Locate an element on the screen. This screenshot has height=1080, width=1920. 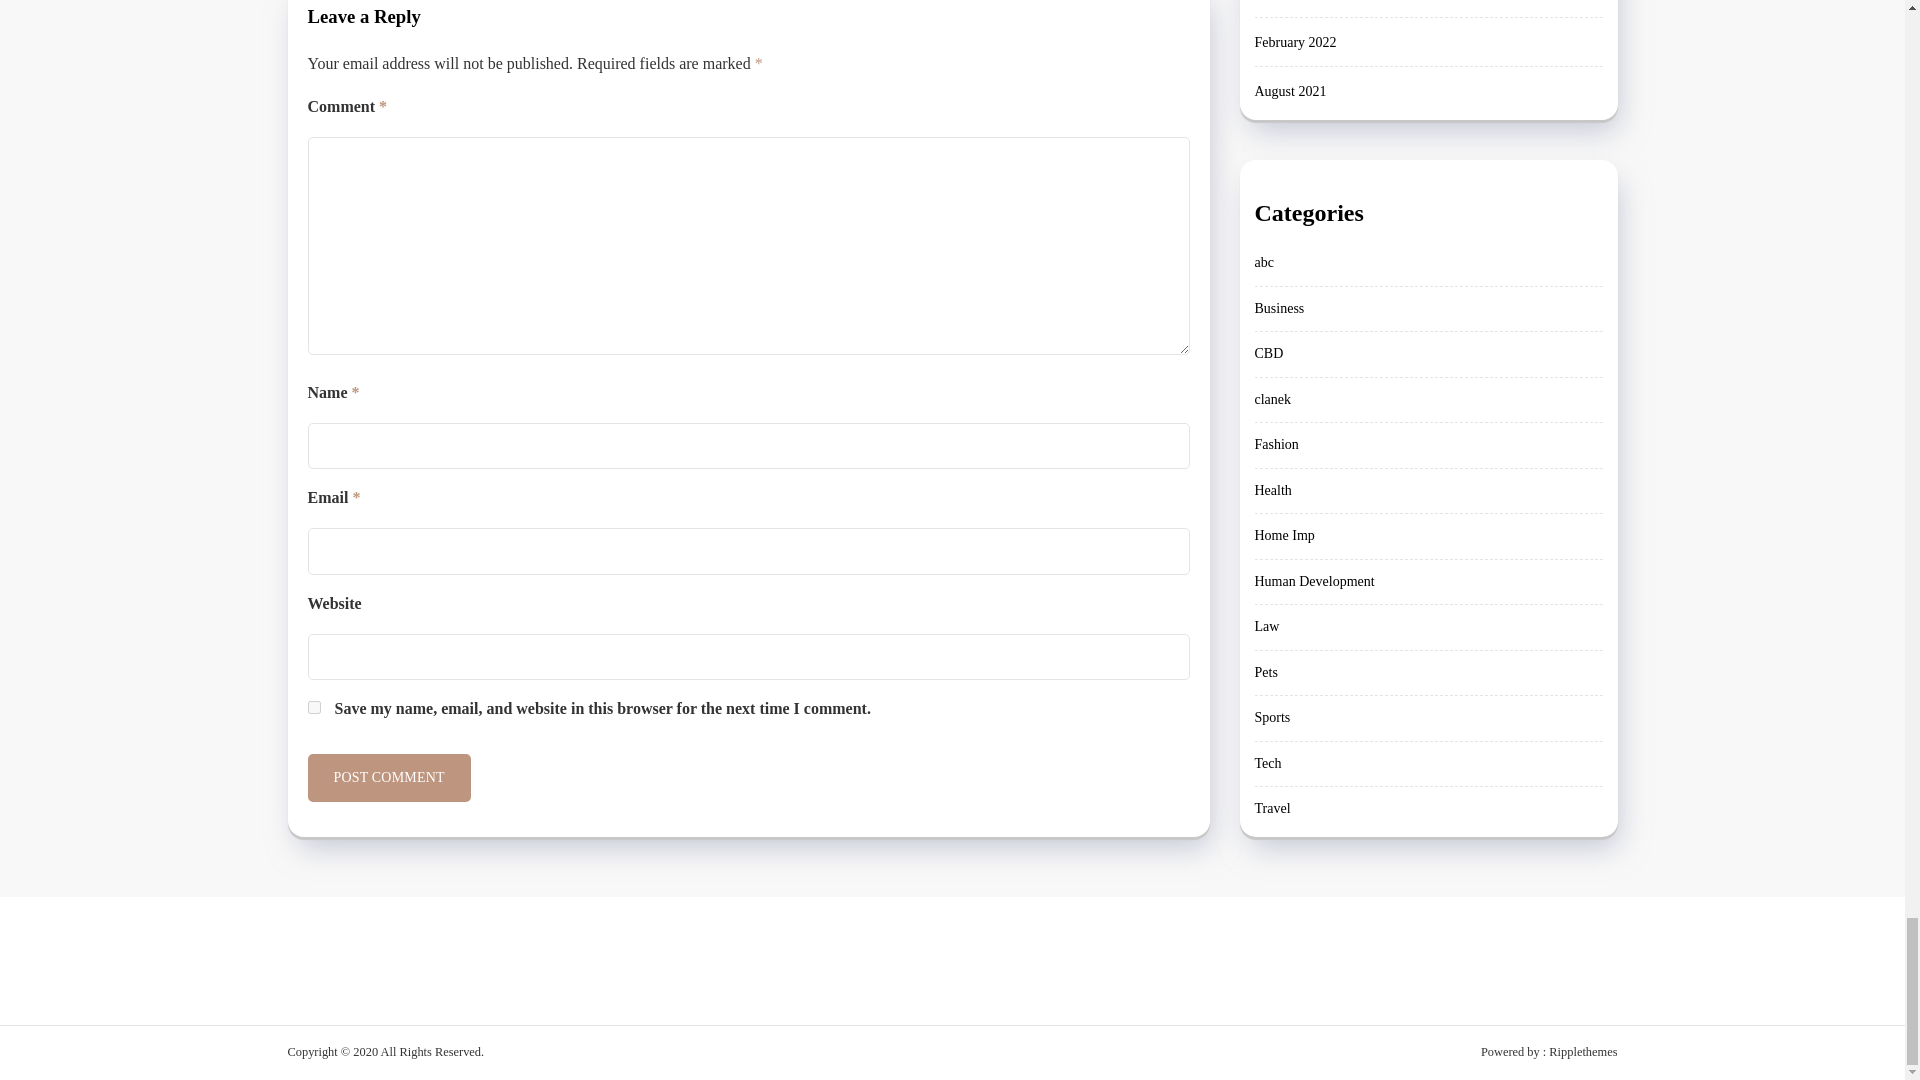
Post Comment is located at coordinates (388, 778).